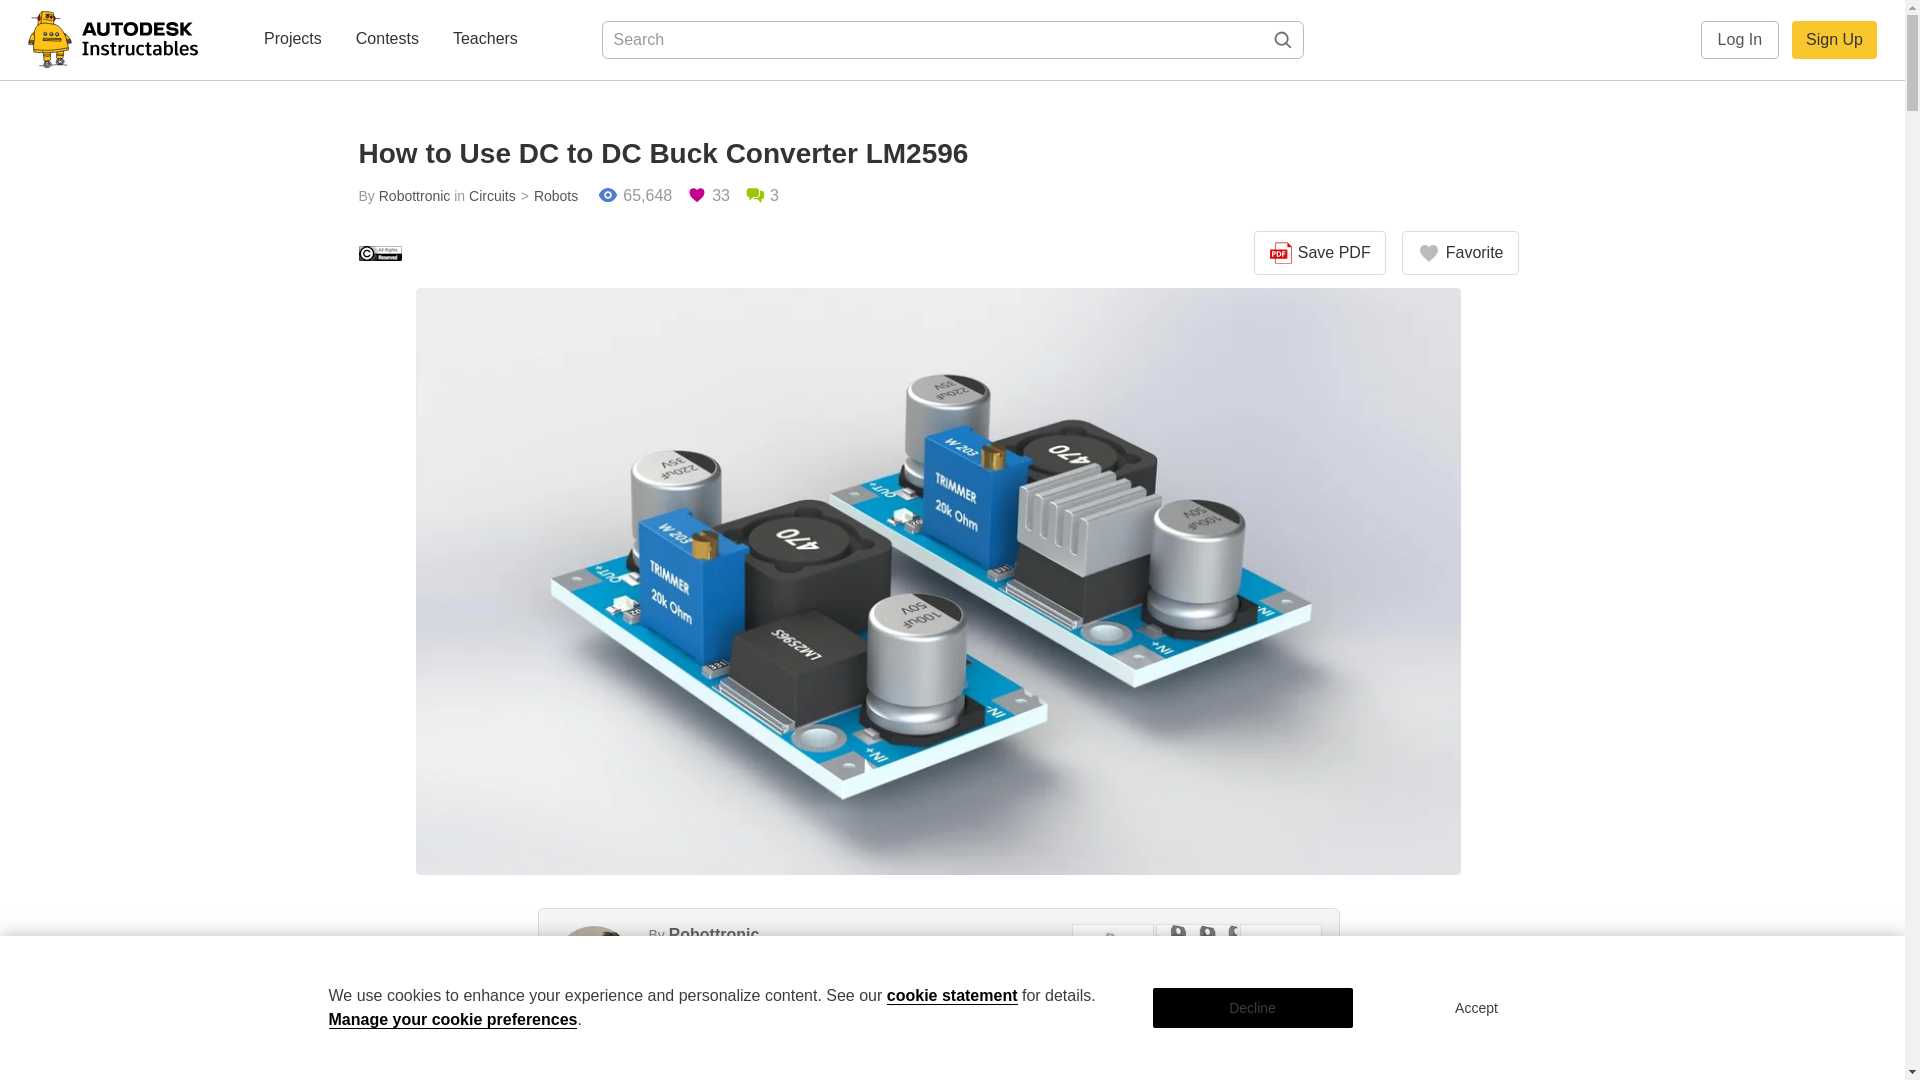  Describe the element at coordinates (1834, 40) in the screenshot. I see `Sign Up` at that location.